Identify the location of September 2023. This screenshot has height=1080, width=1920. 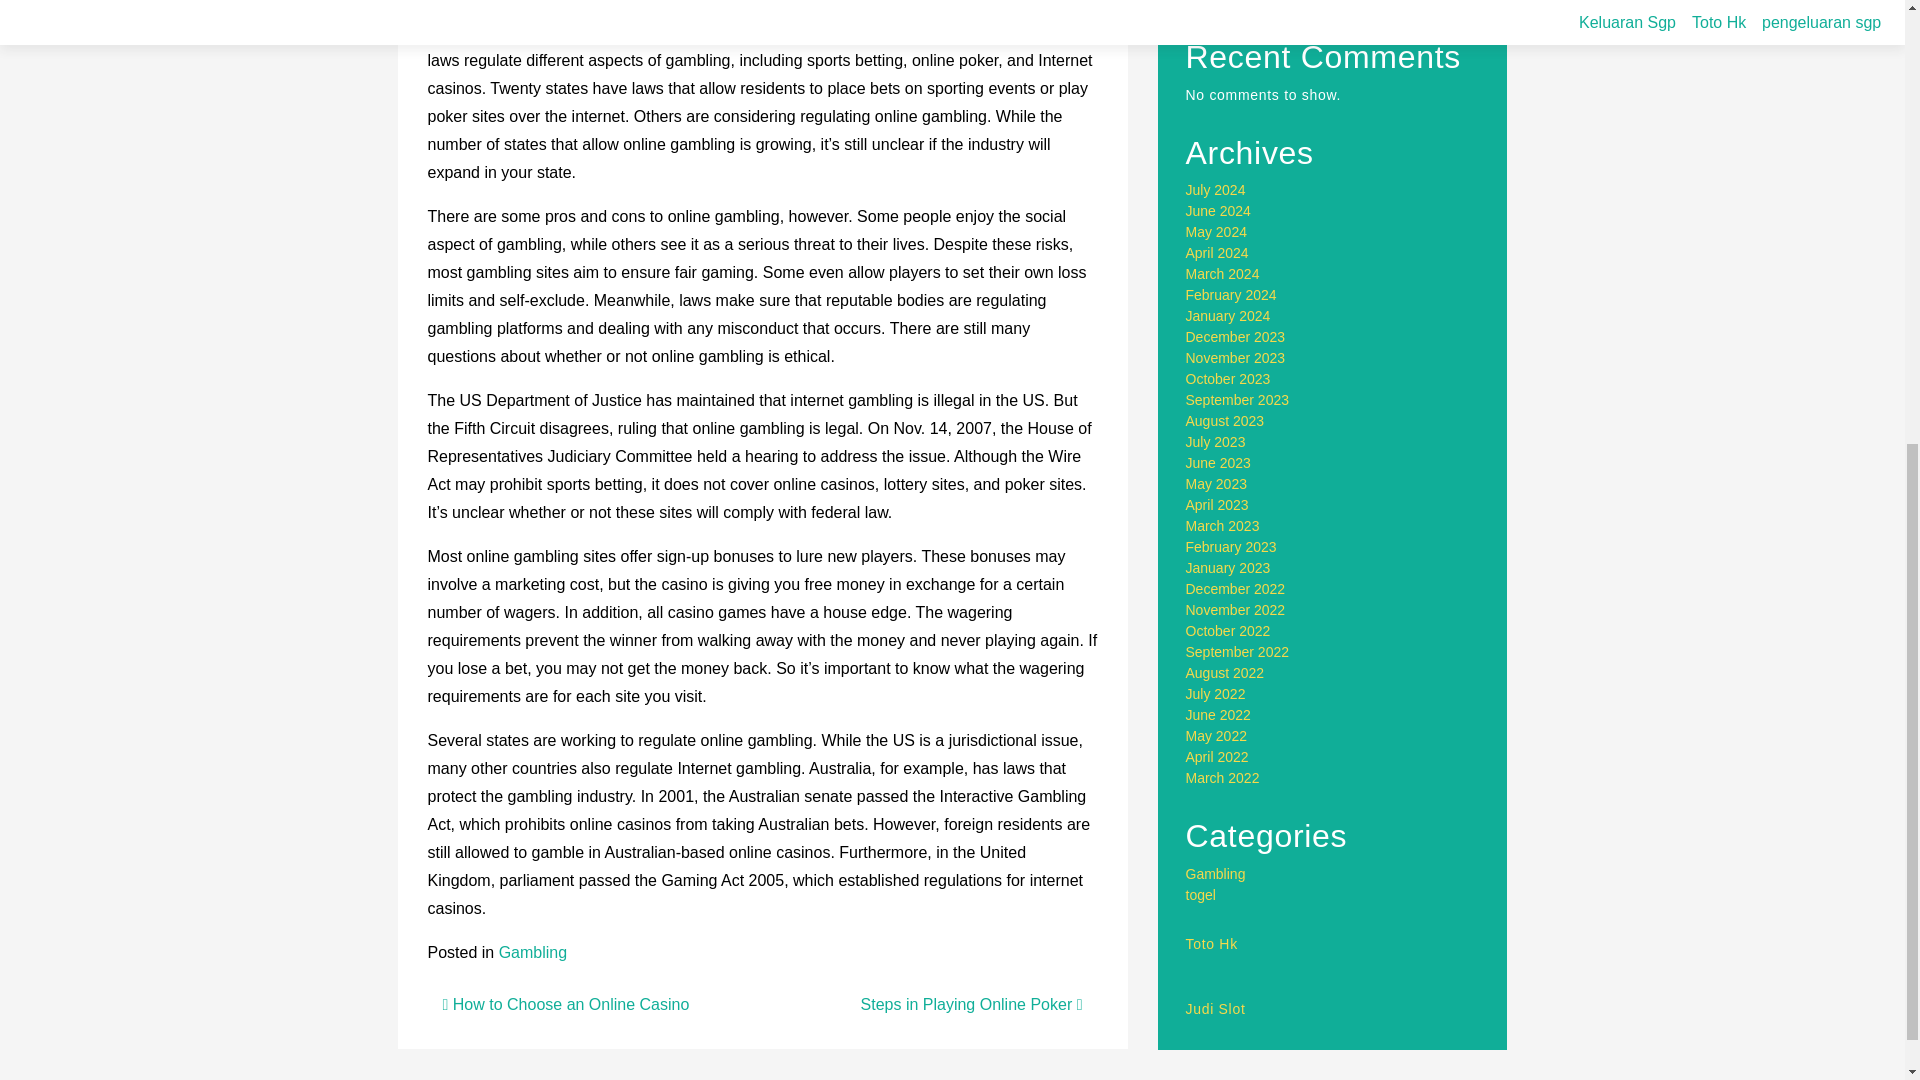
(1238, 400).